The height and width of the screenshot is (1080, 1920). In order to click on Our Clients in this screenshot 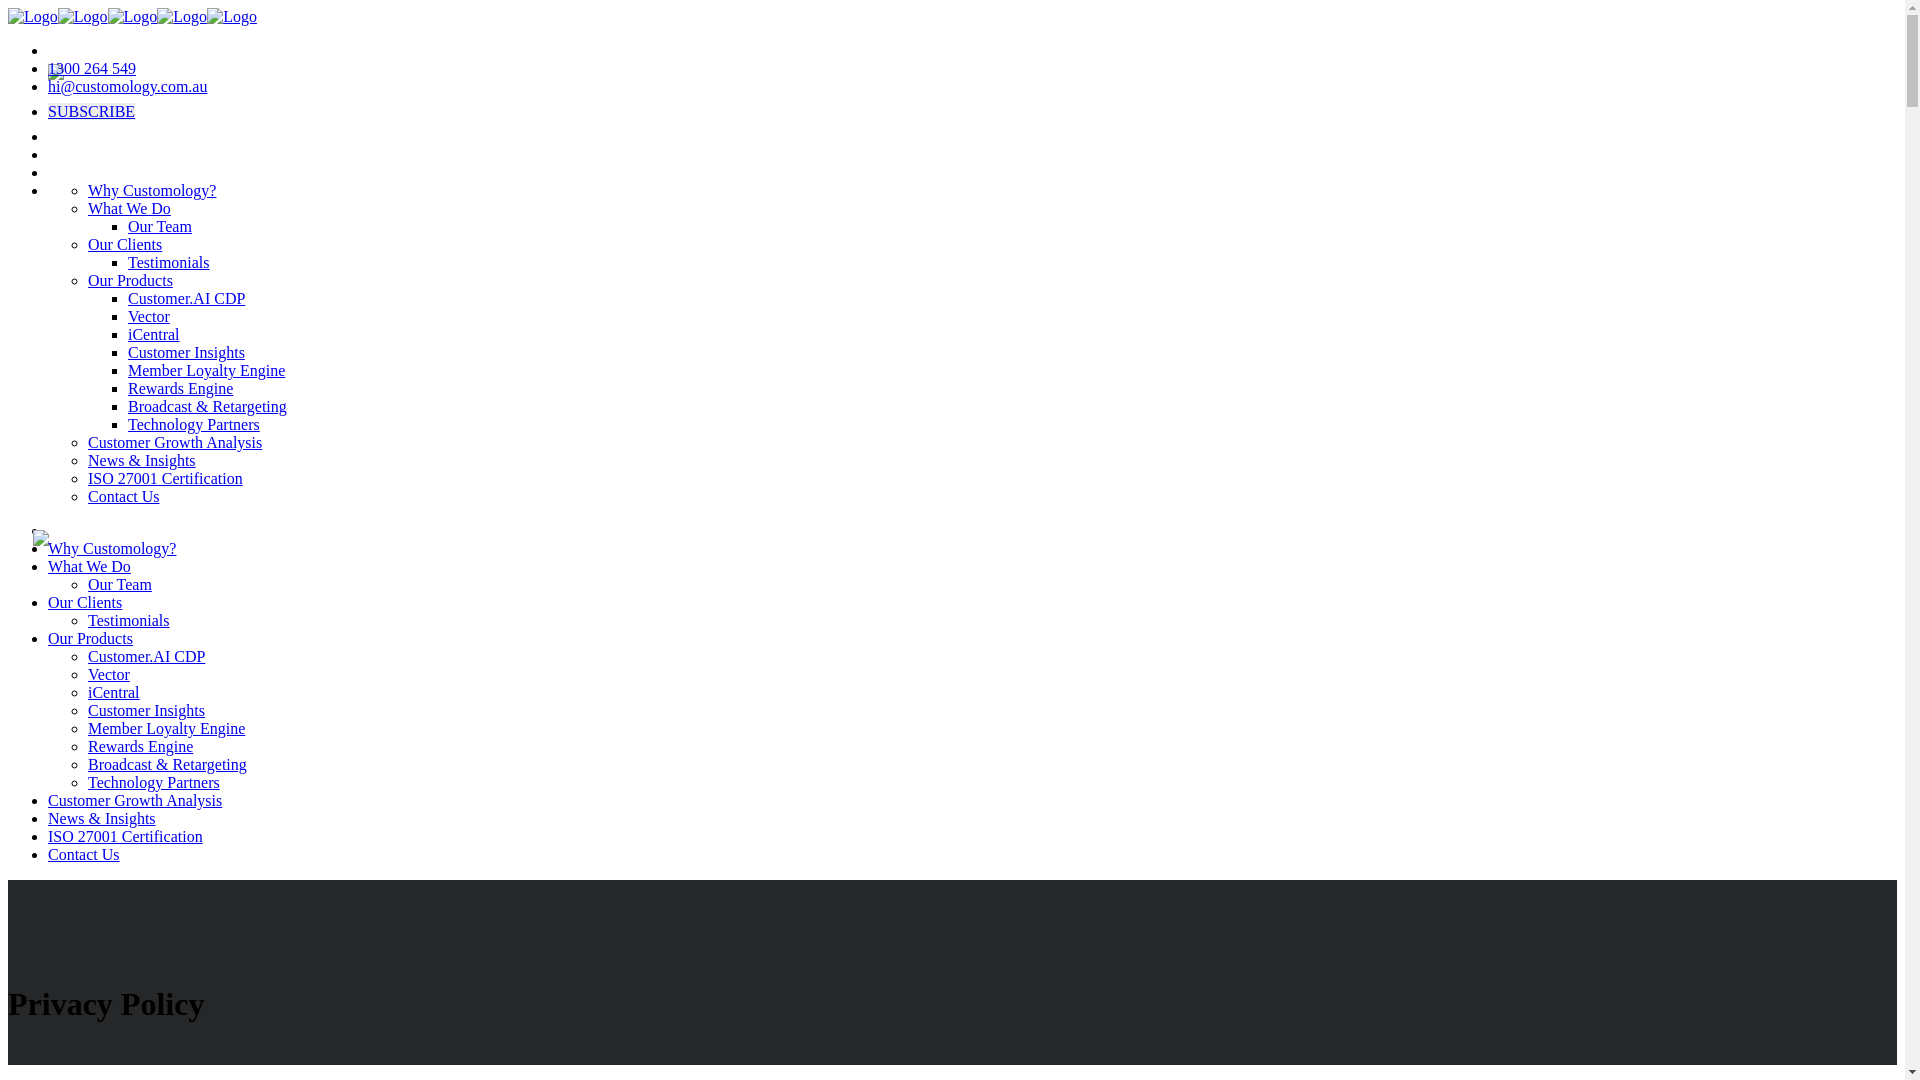, I will do `click(85, 602)`.